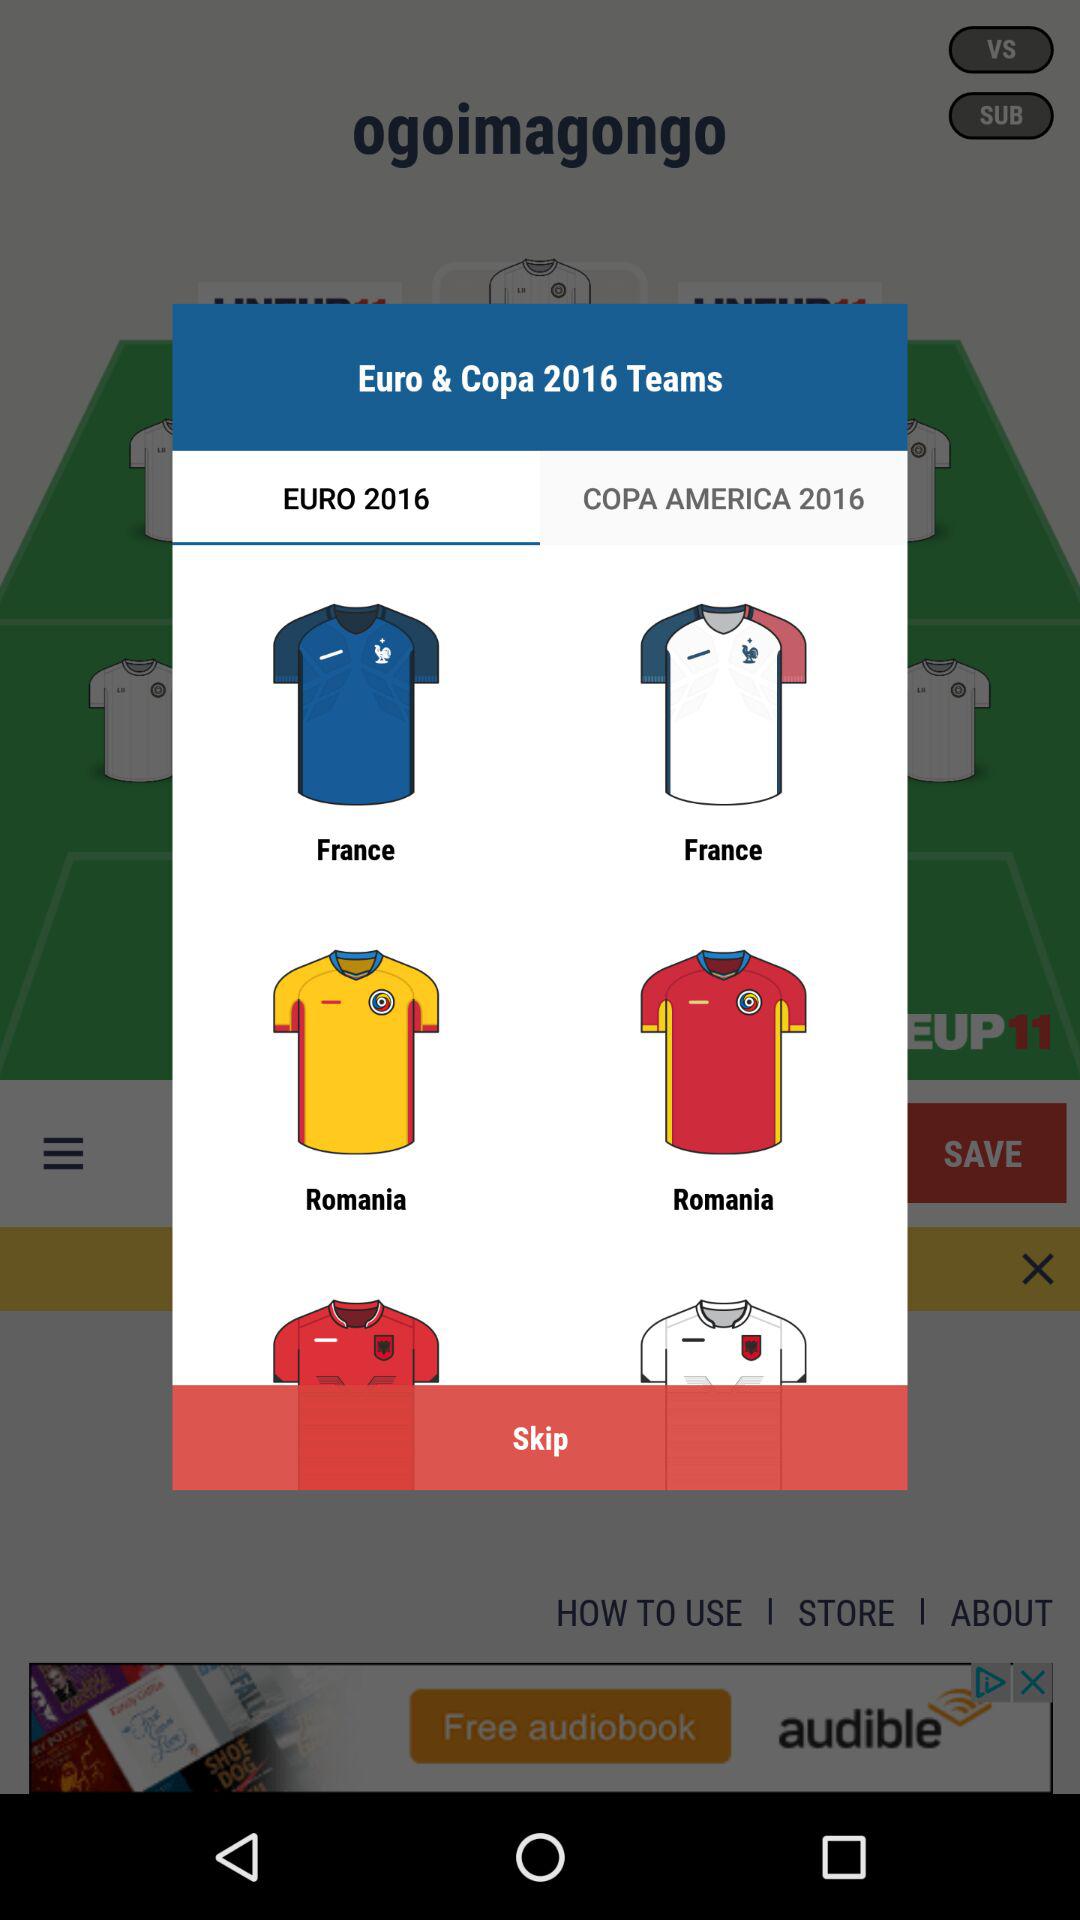  Describe the element at coordinates (540, 1438) in the screenshot. I see `flip to the skip item` at that location.